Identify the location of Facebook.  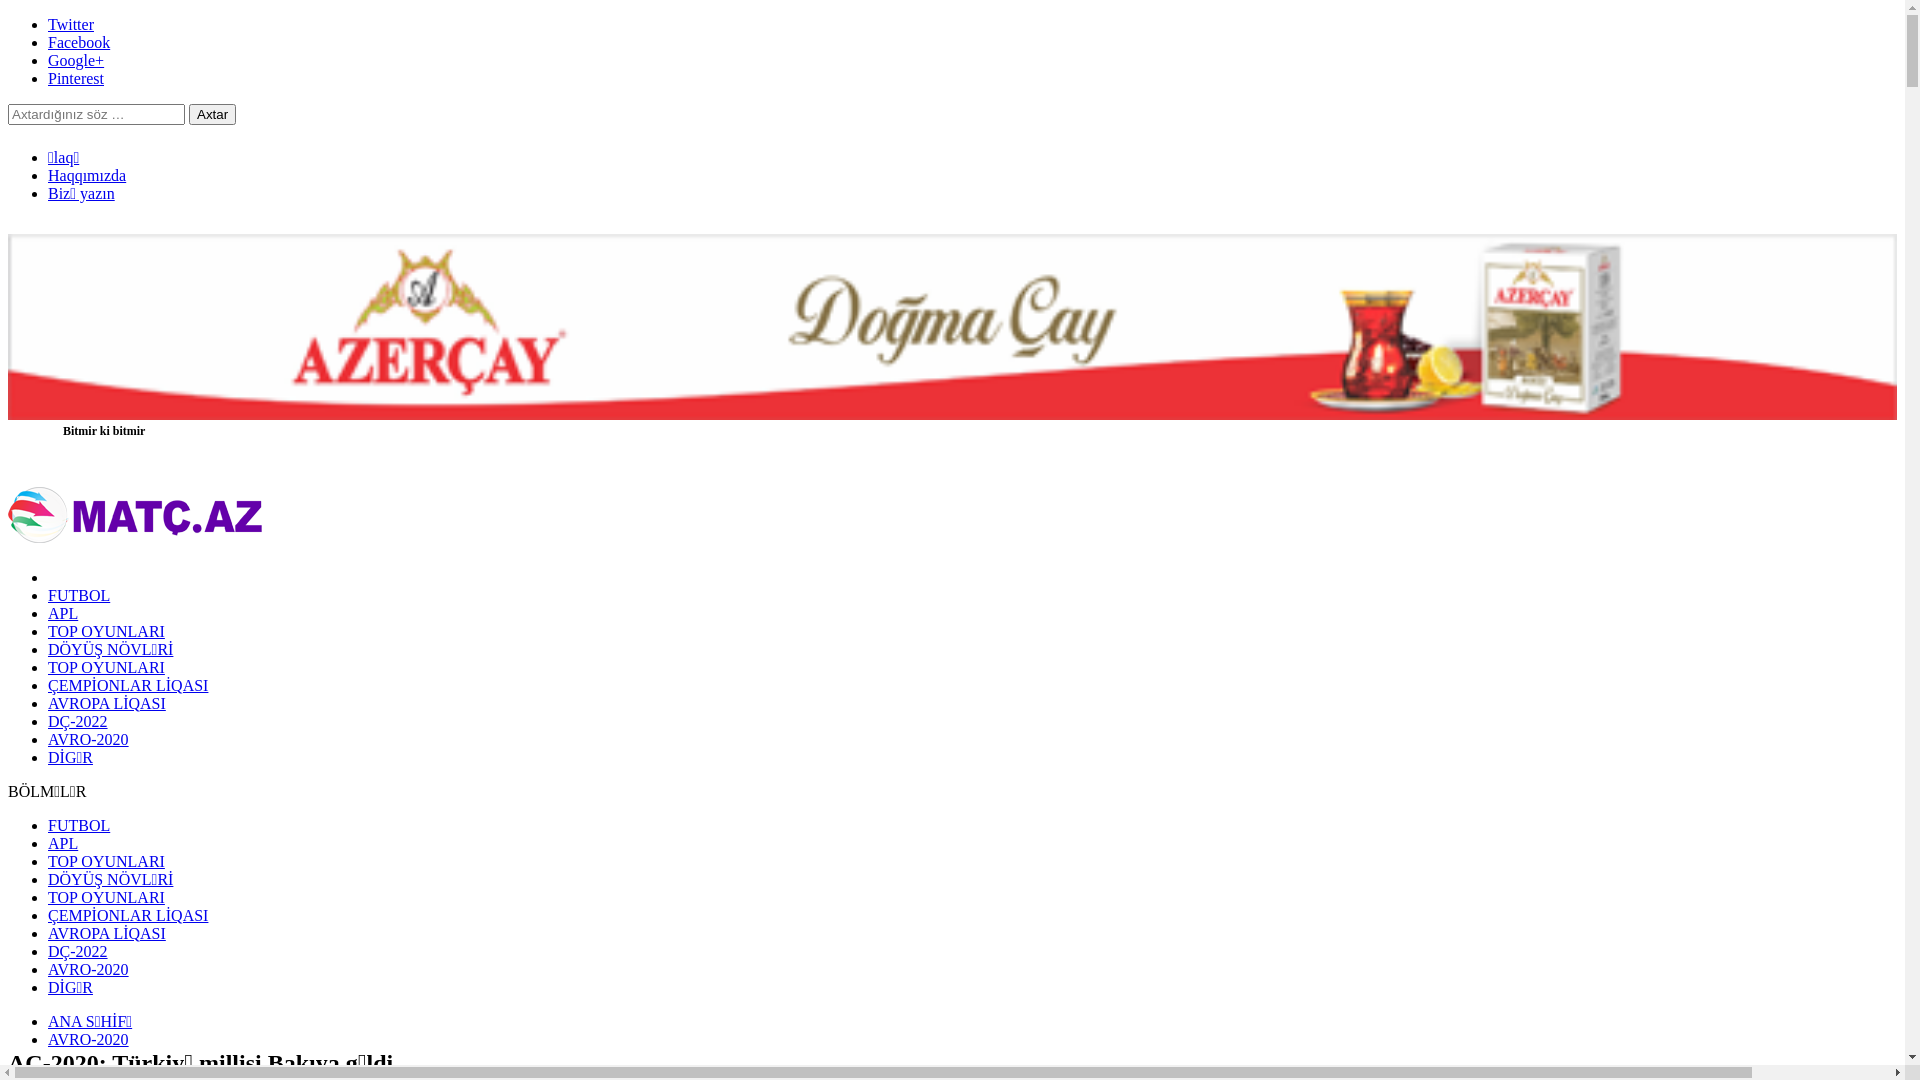
(79, 42).